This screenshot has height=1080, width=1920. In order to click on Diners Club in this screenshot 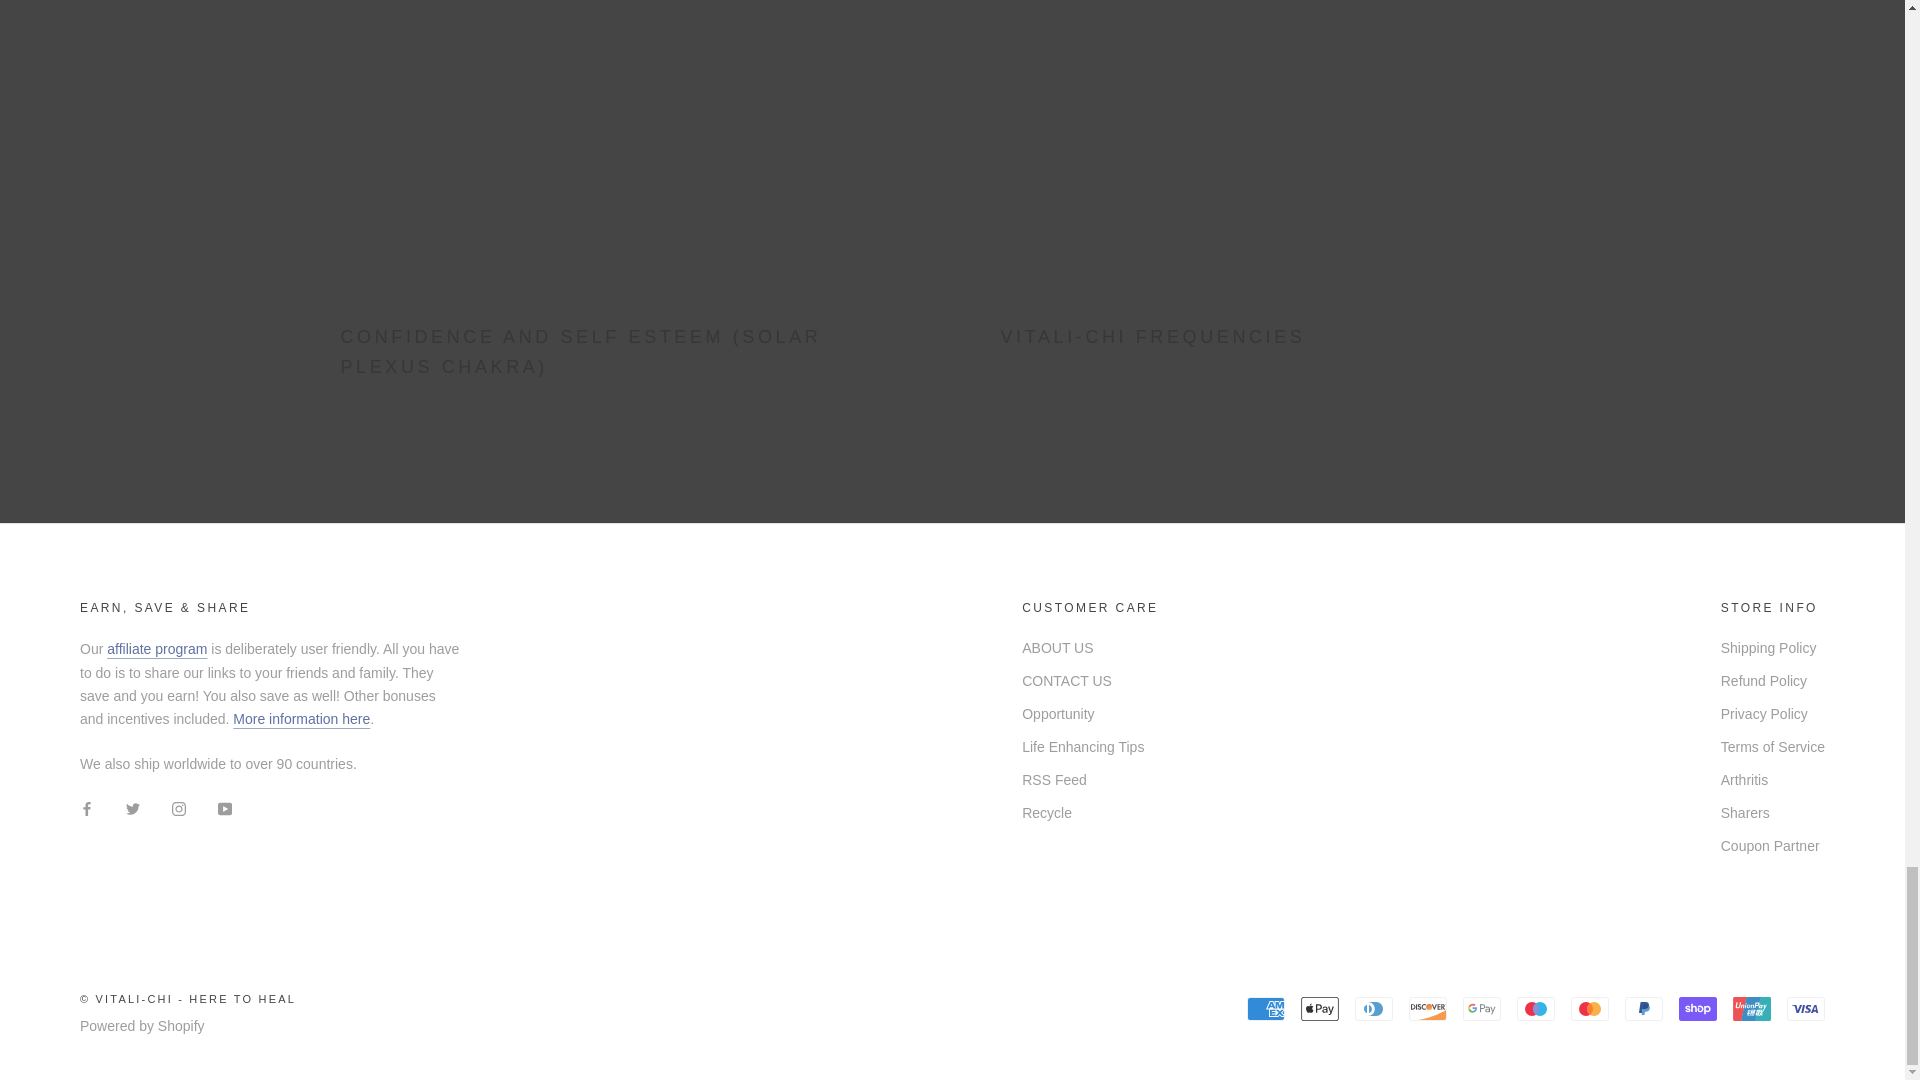, I will do `click(1374, 1008)`.